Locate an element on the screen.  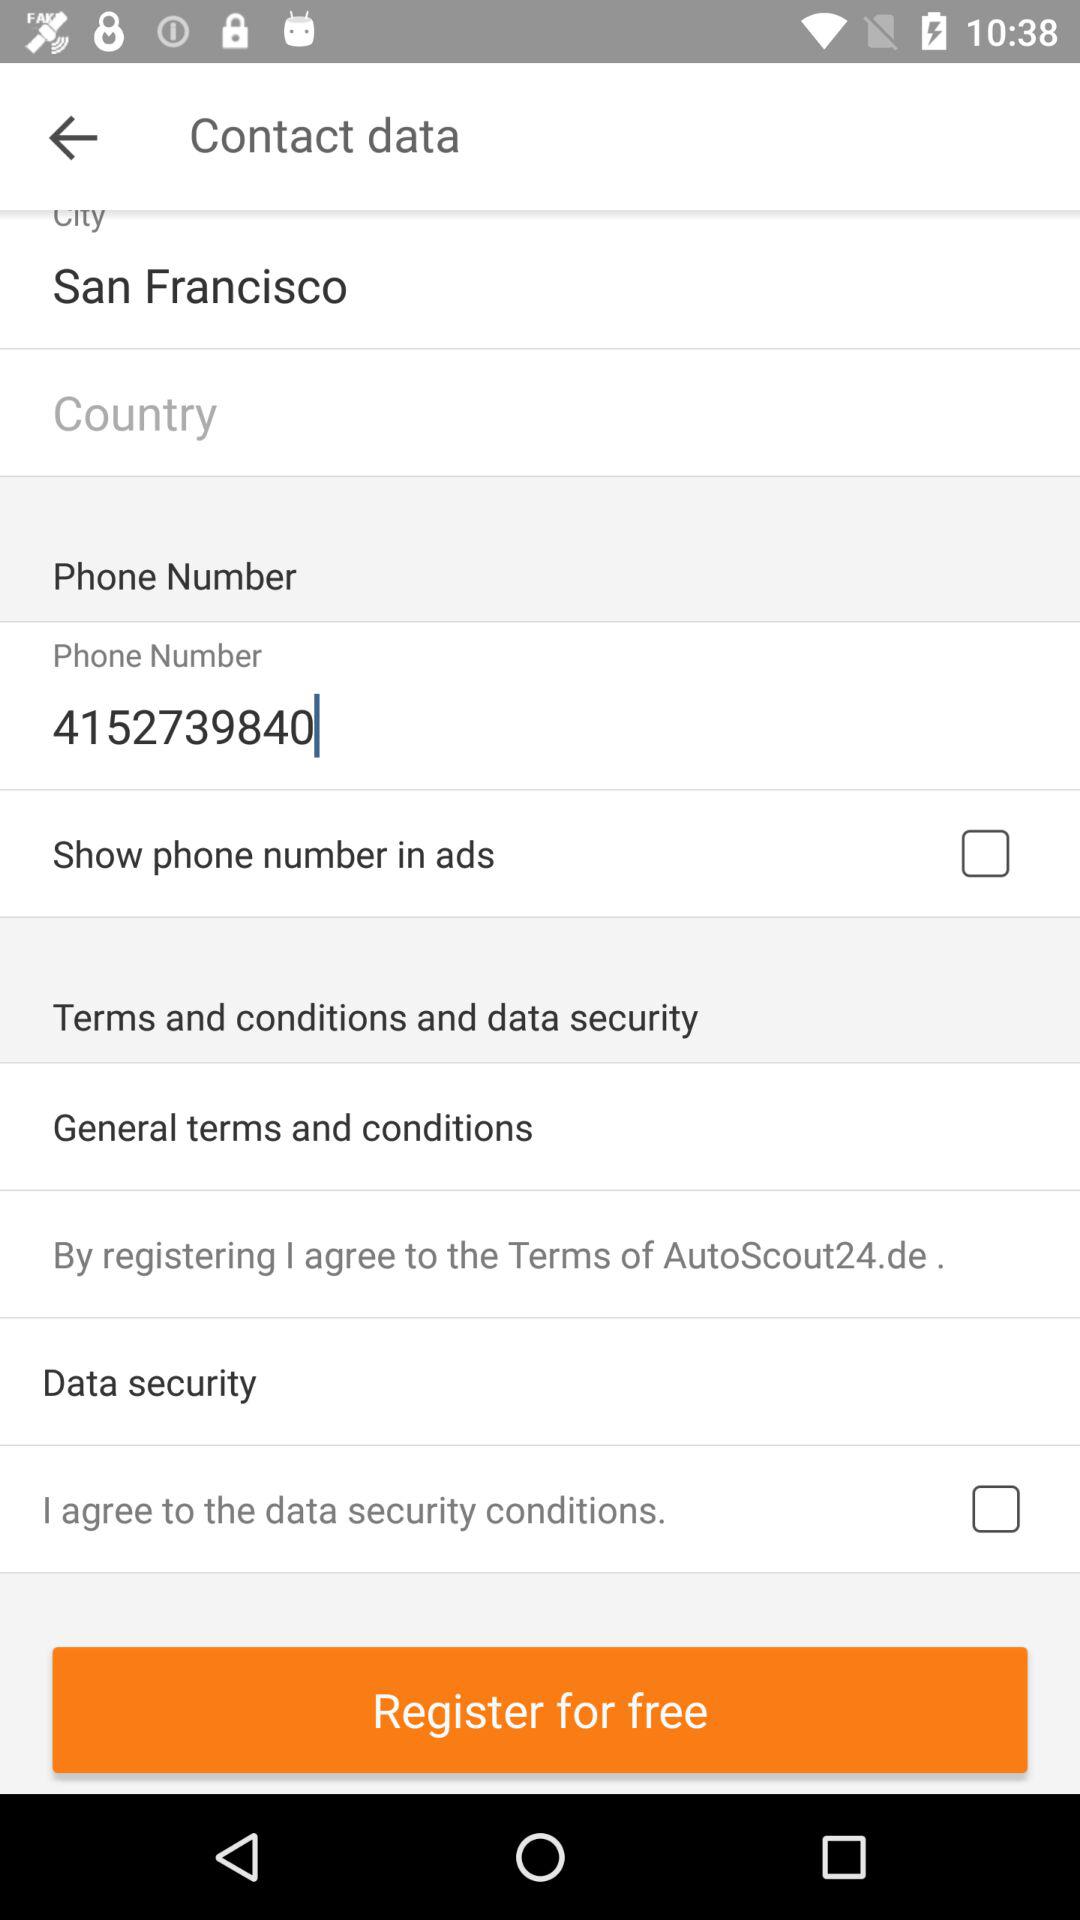
click icon to the left of the contact data icon is located at coordinates (73, 136).